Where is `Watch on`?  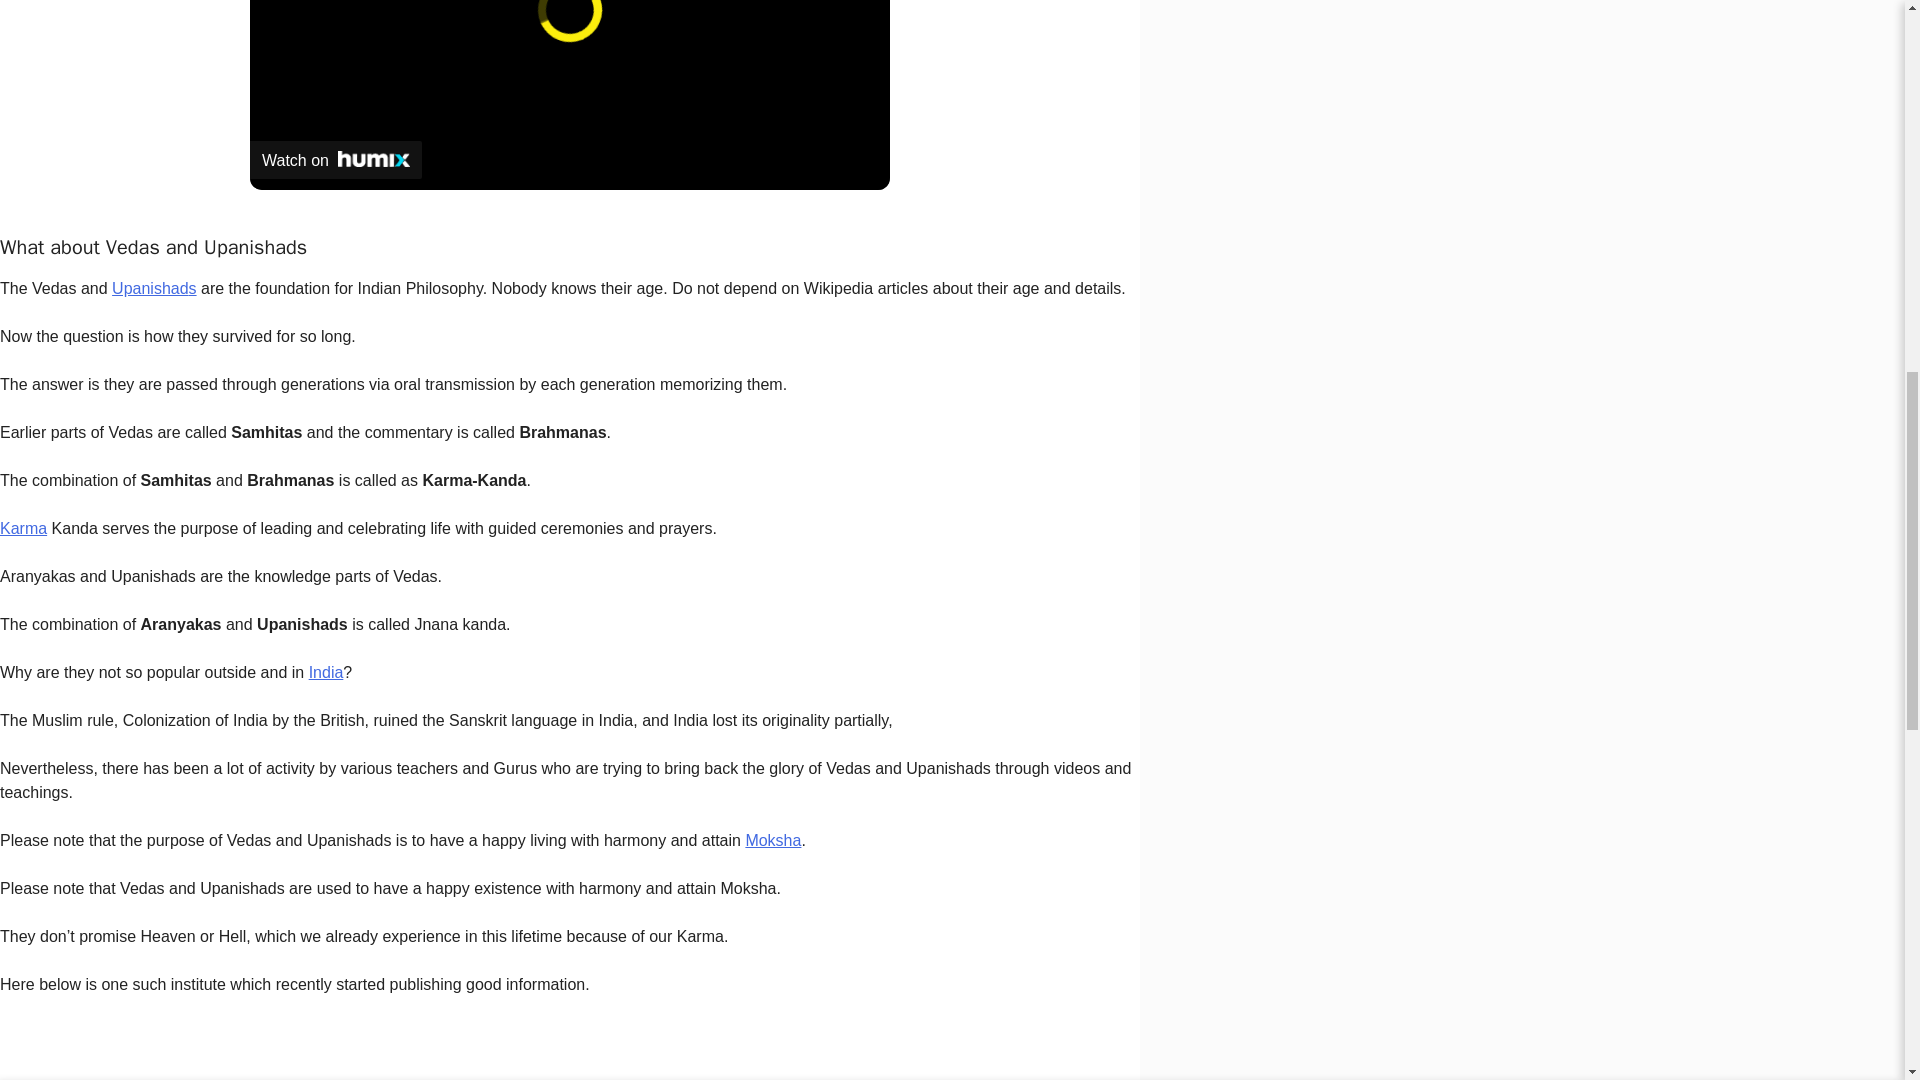
Watch on is located at coordinates (336, 159).